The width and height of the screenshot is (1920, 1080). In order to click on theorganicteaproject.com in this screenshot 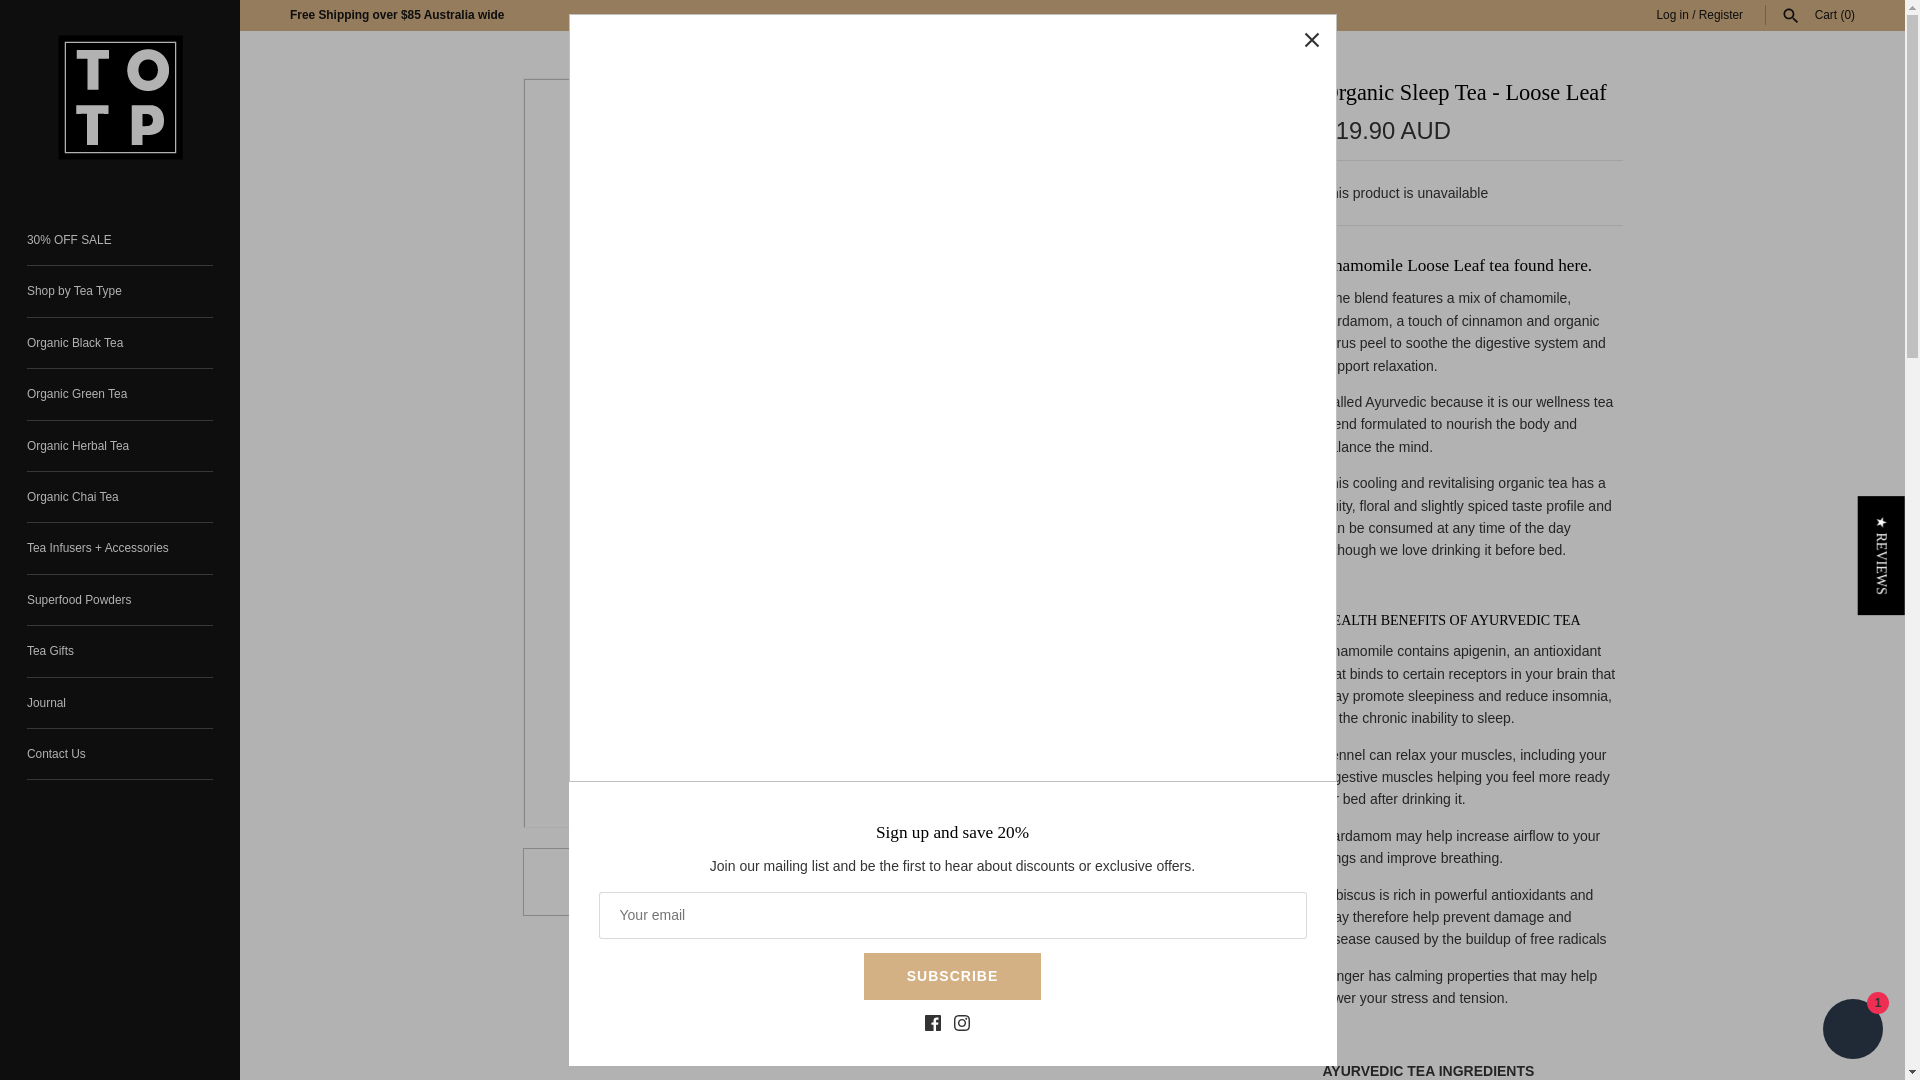, I will do `click(120, 98)`.